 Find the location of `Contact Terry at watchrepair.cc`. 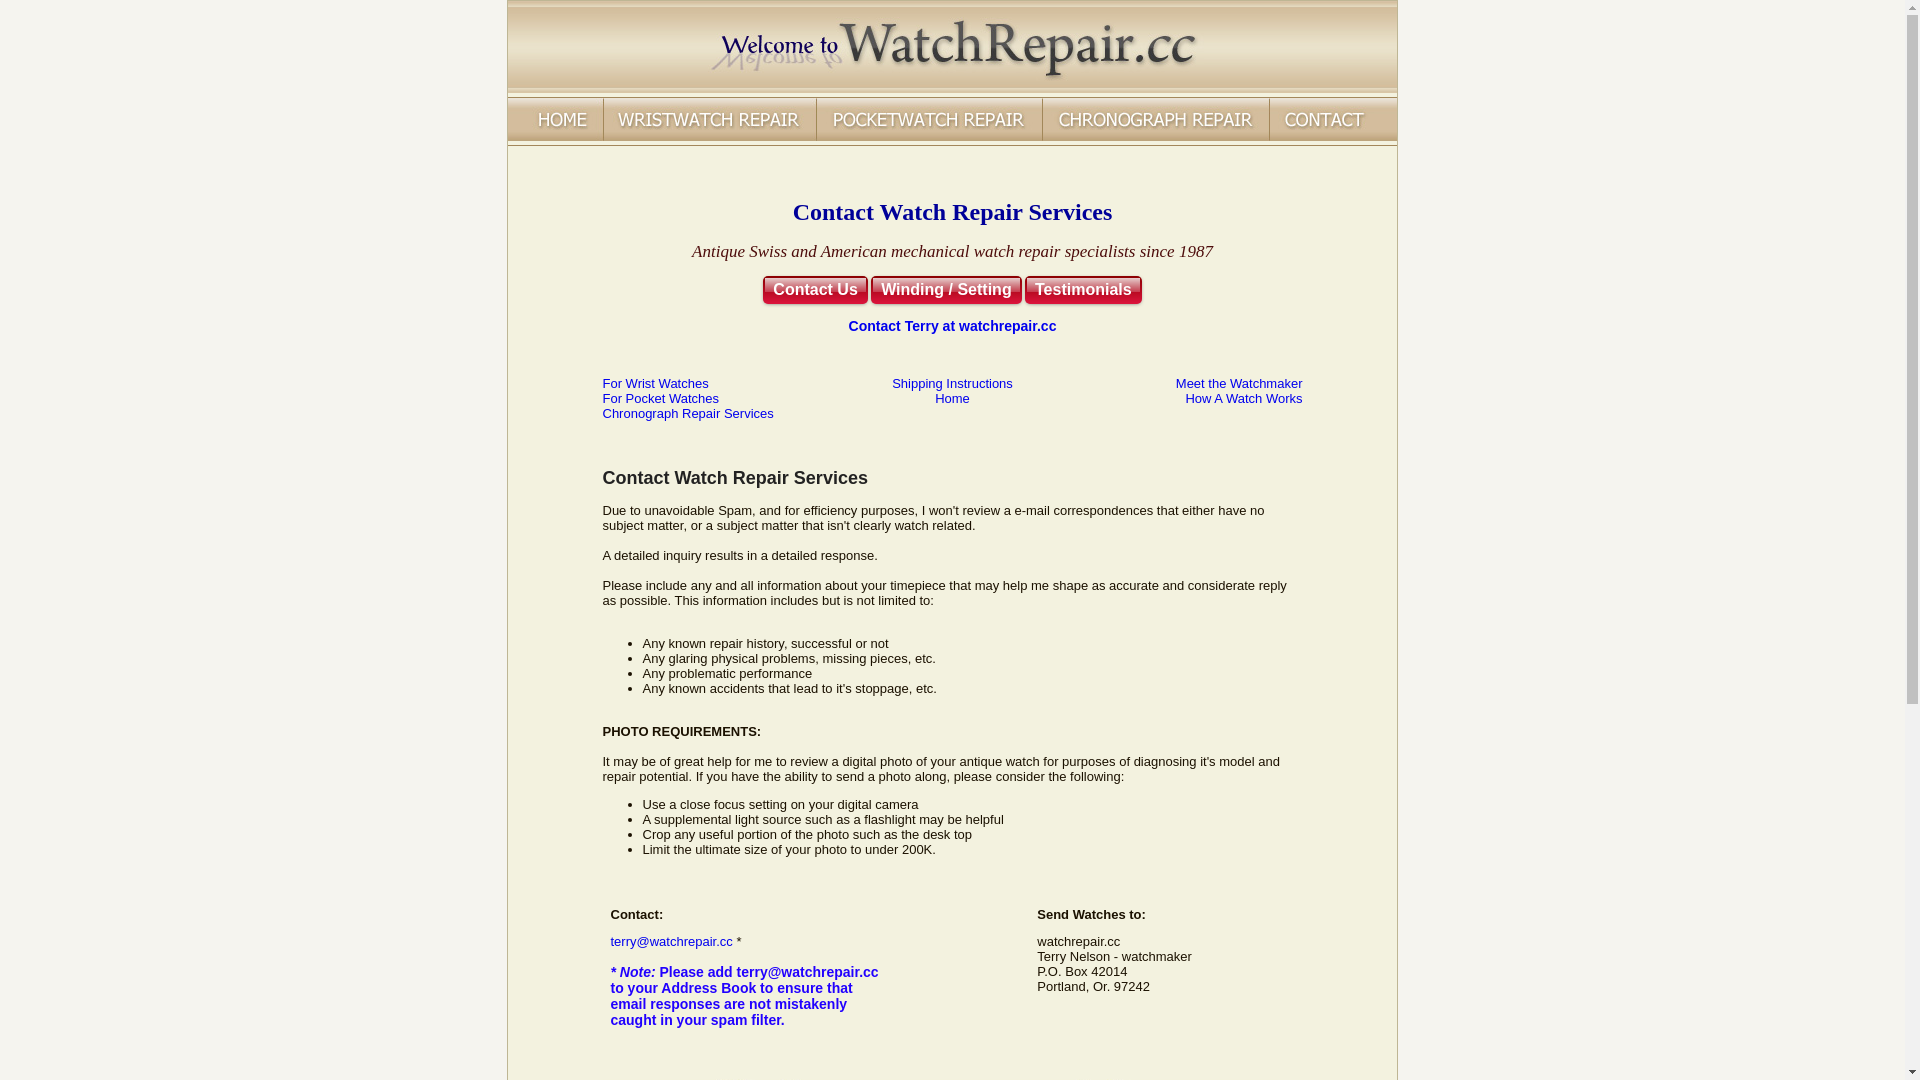

Contact Terry at watchrepair.cc is located at coordinates (953, 326).